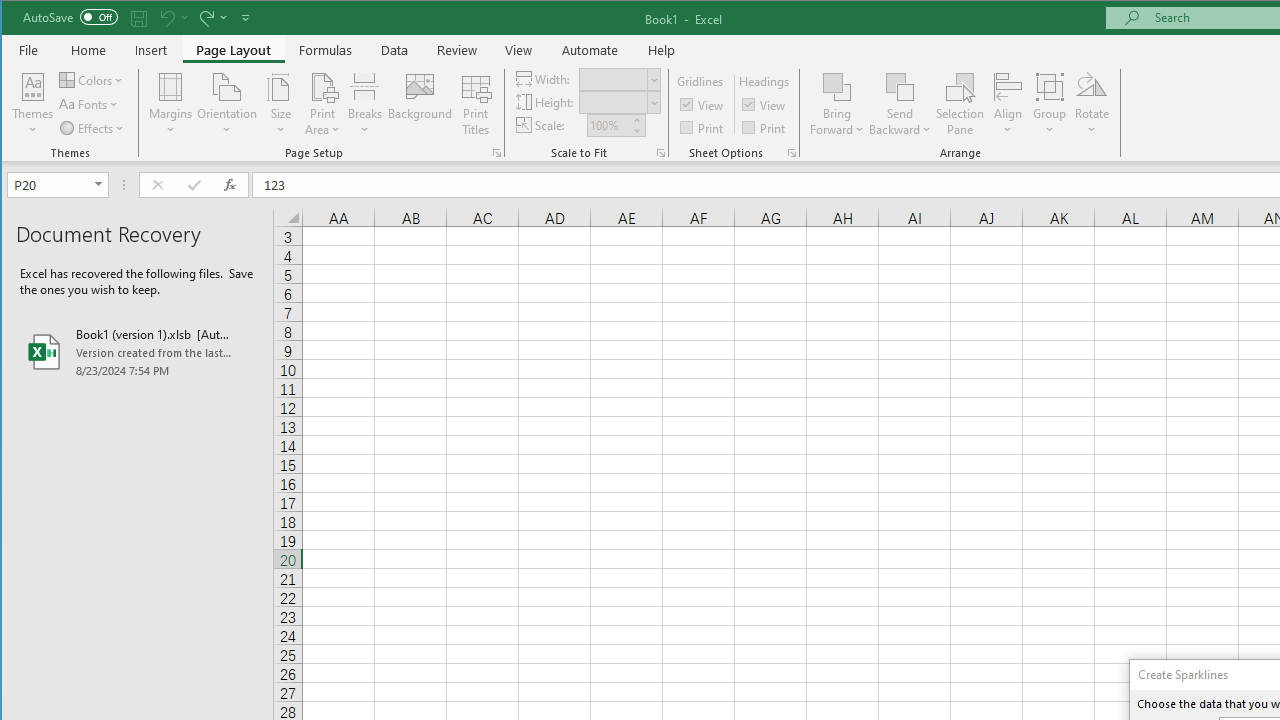  What do you see at coordinates (90, 104) in the screenshot?
I see `Fonts` at bounding box center [90, 104].